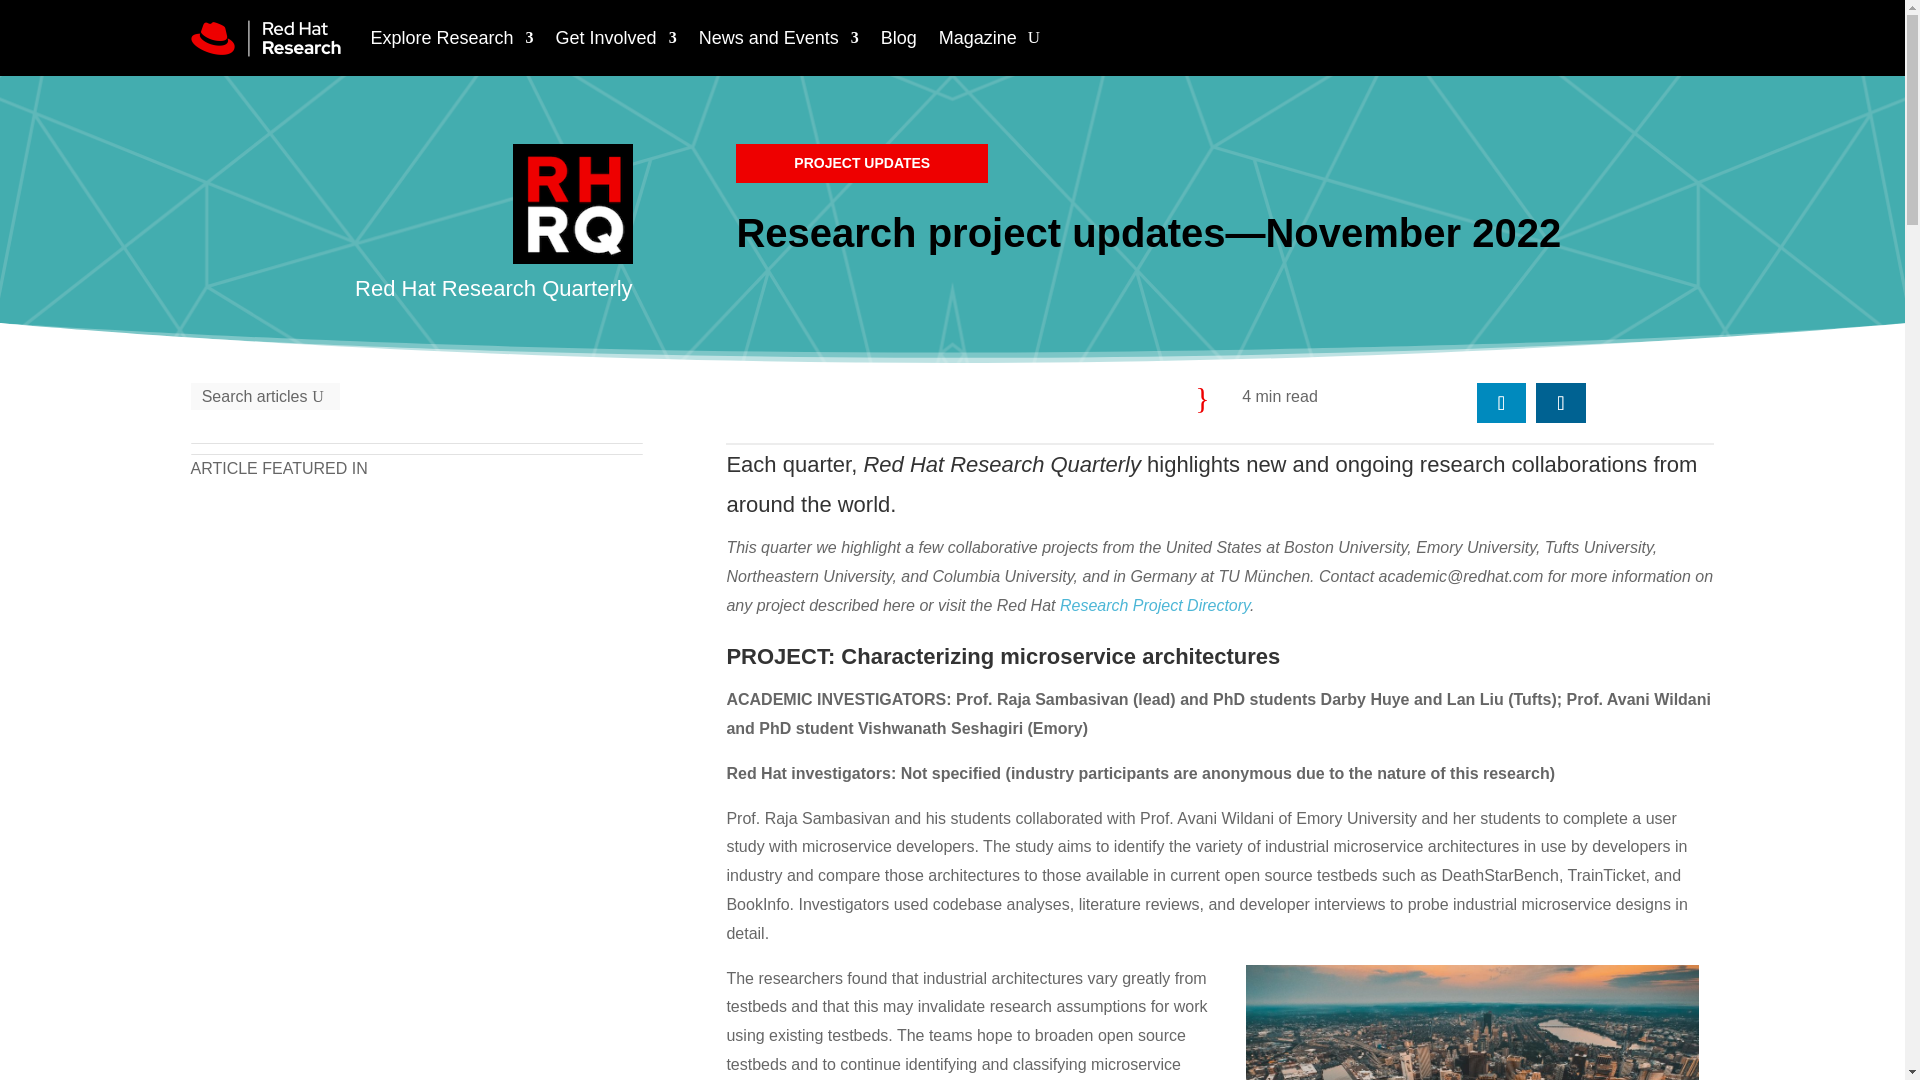 This screenshot has height=1080, width=1920. What do you see at coordinates (778, 38) in the screenshot?
I see `News and Events` at bounding box center [778, 38].